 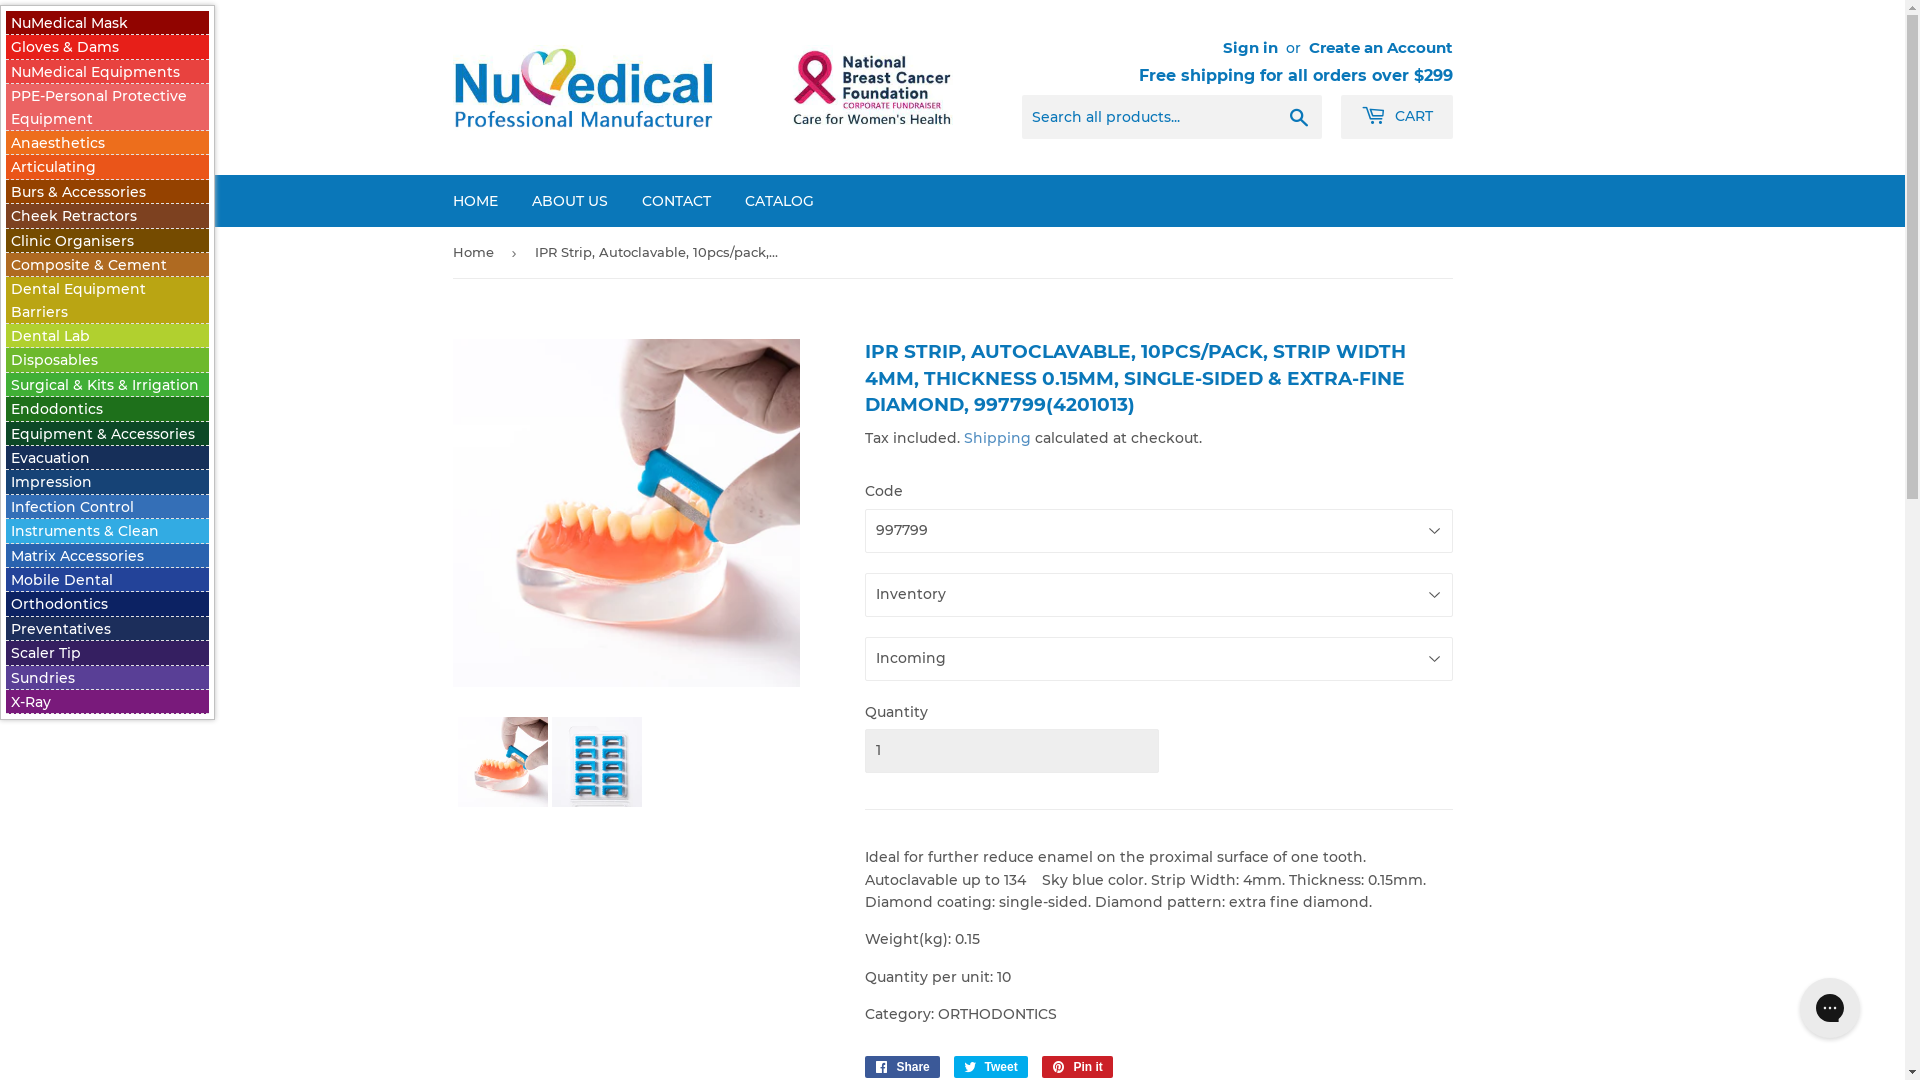 I want to click on Gorgias live chat messenger, so click(x=1830, y=1008).